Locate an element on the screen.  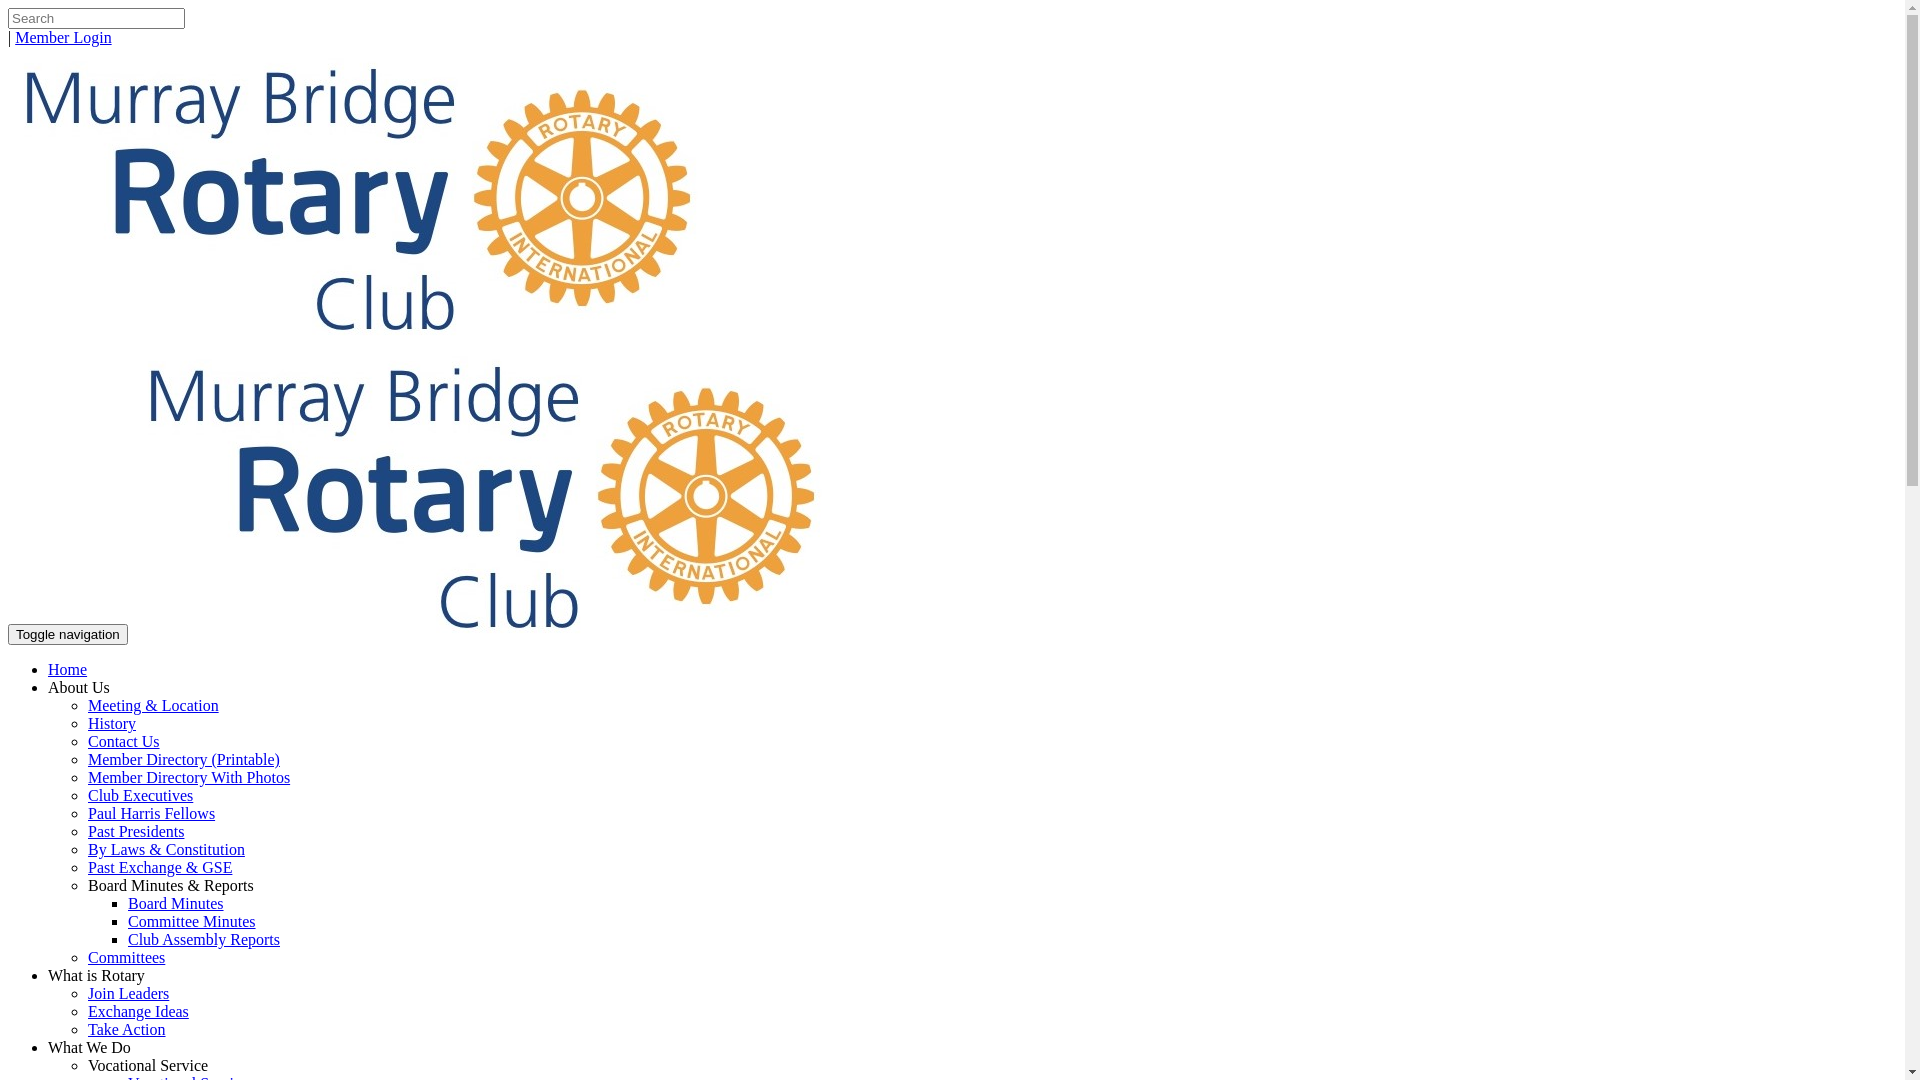
Member Directory With Photos is located at coordinates (189, 778).